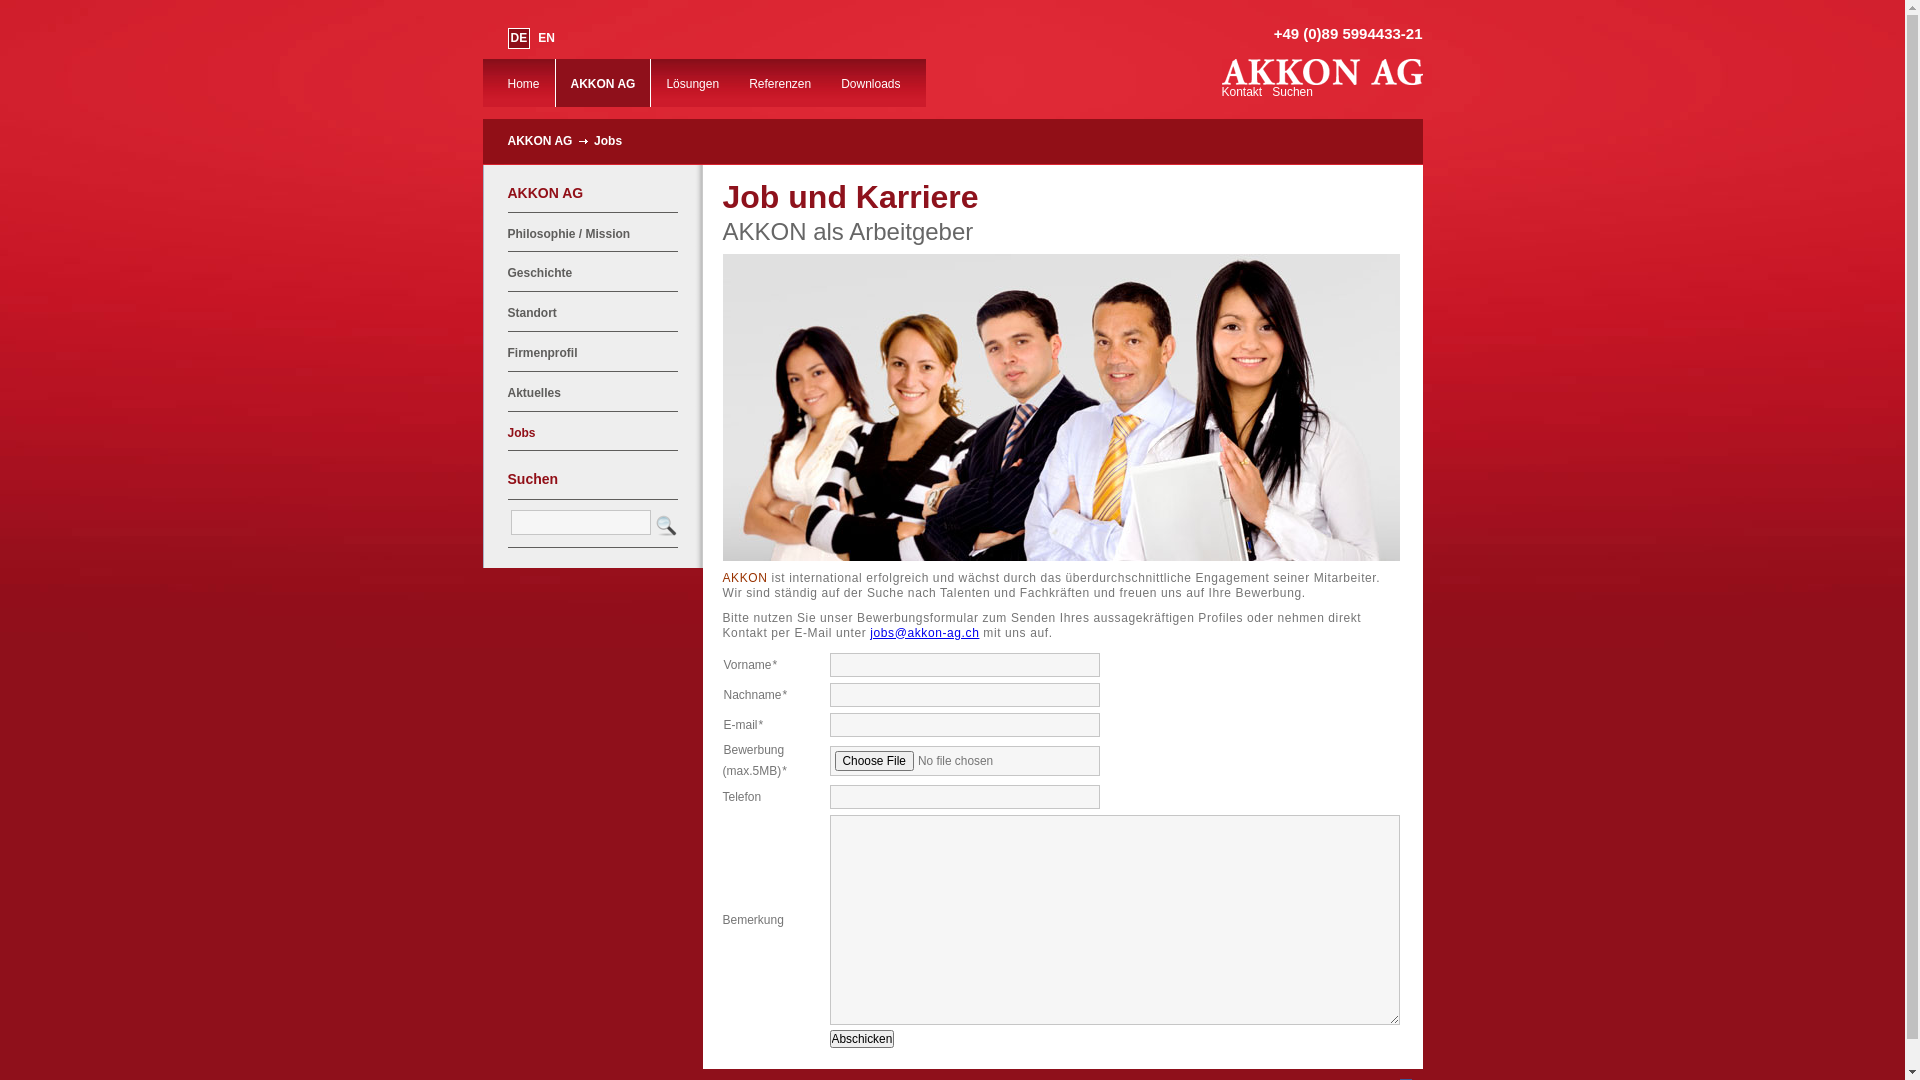 The width and height of the screenshot is (1920, 1080). I want to click on Kontakt, so click(1242, 92).